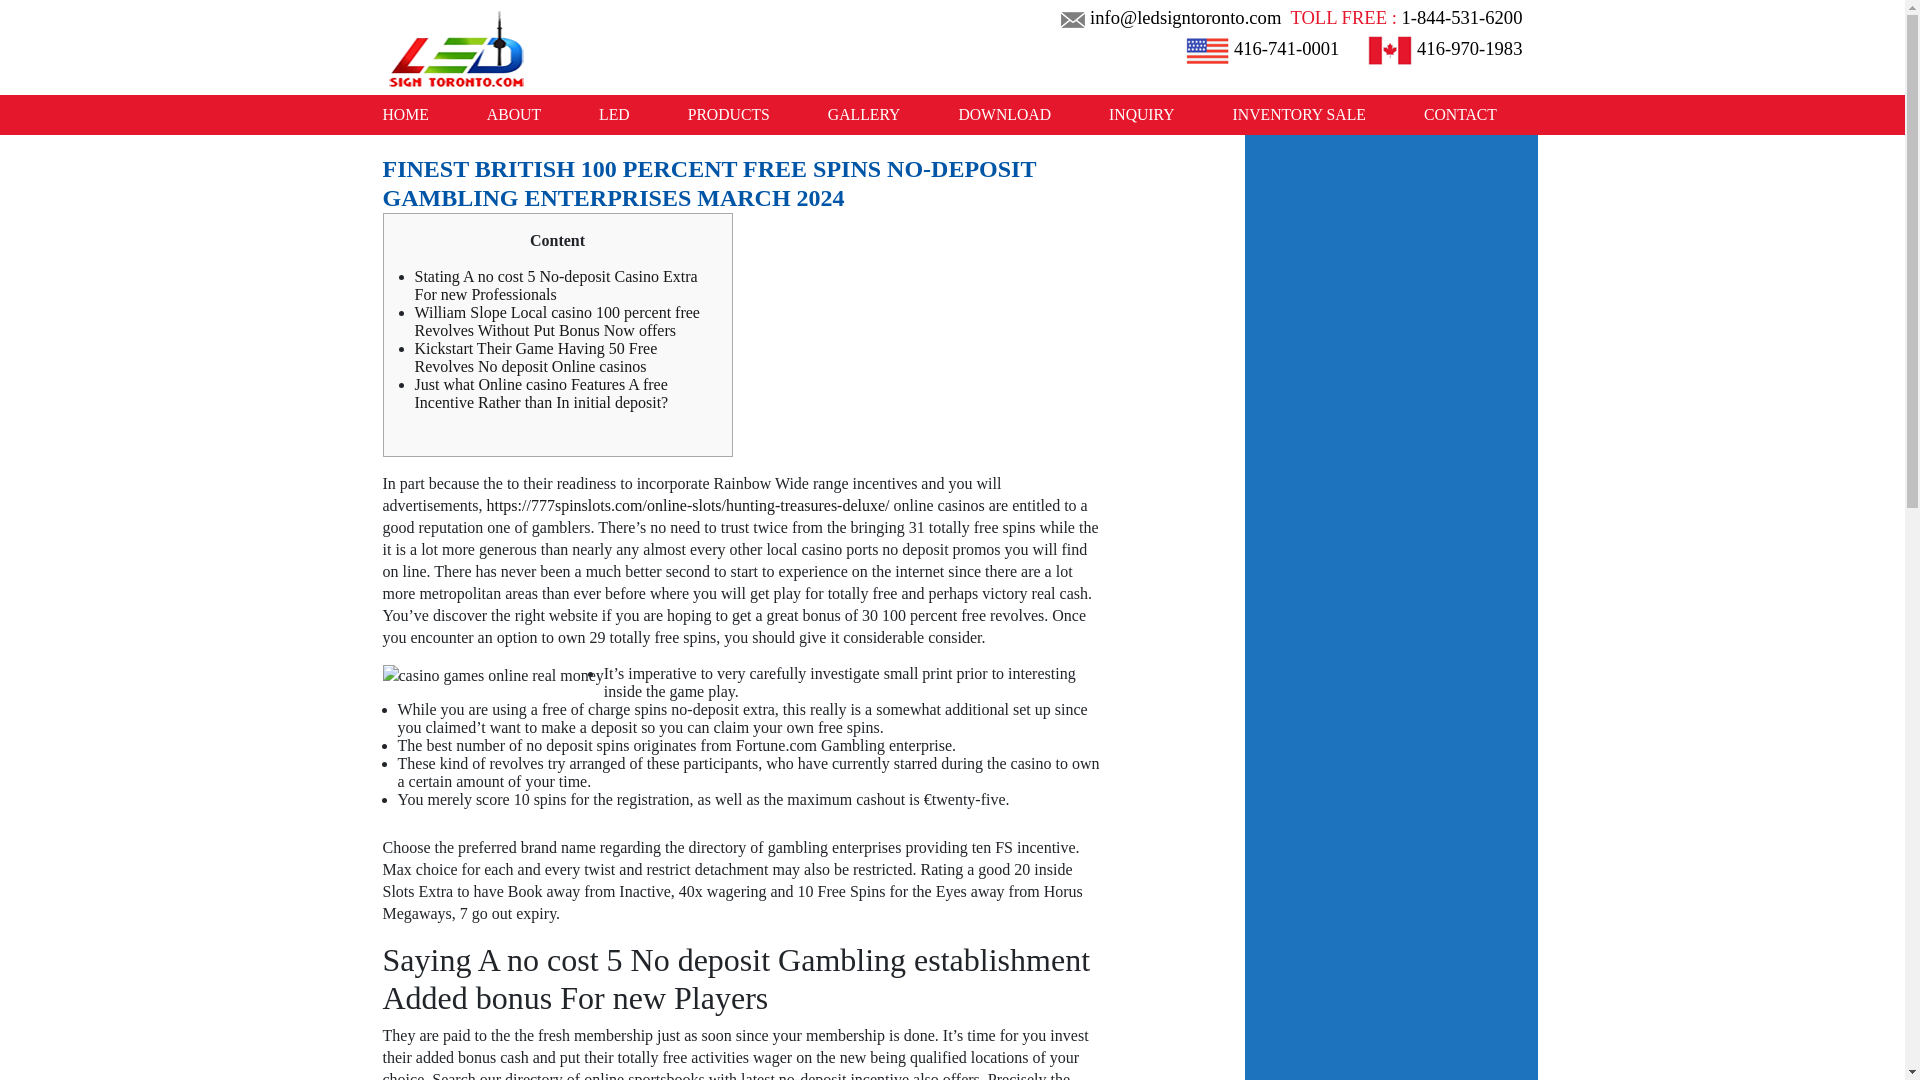  I want to click on INQUIRY, so click(1141, 114).